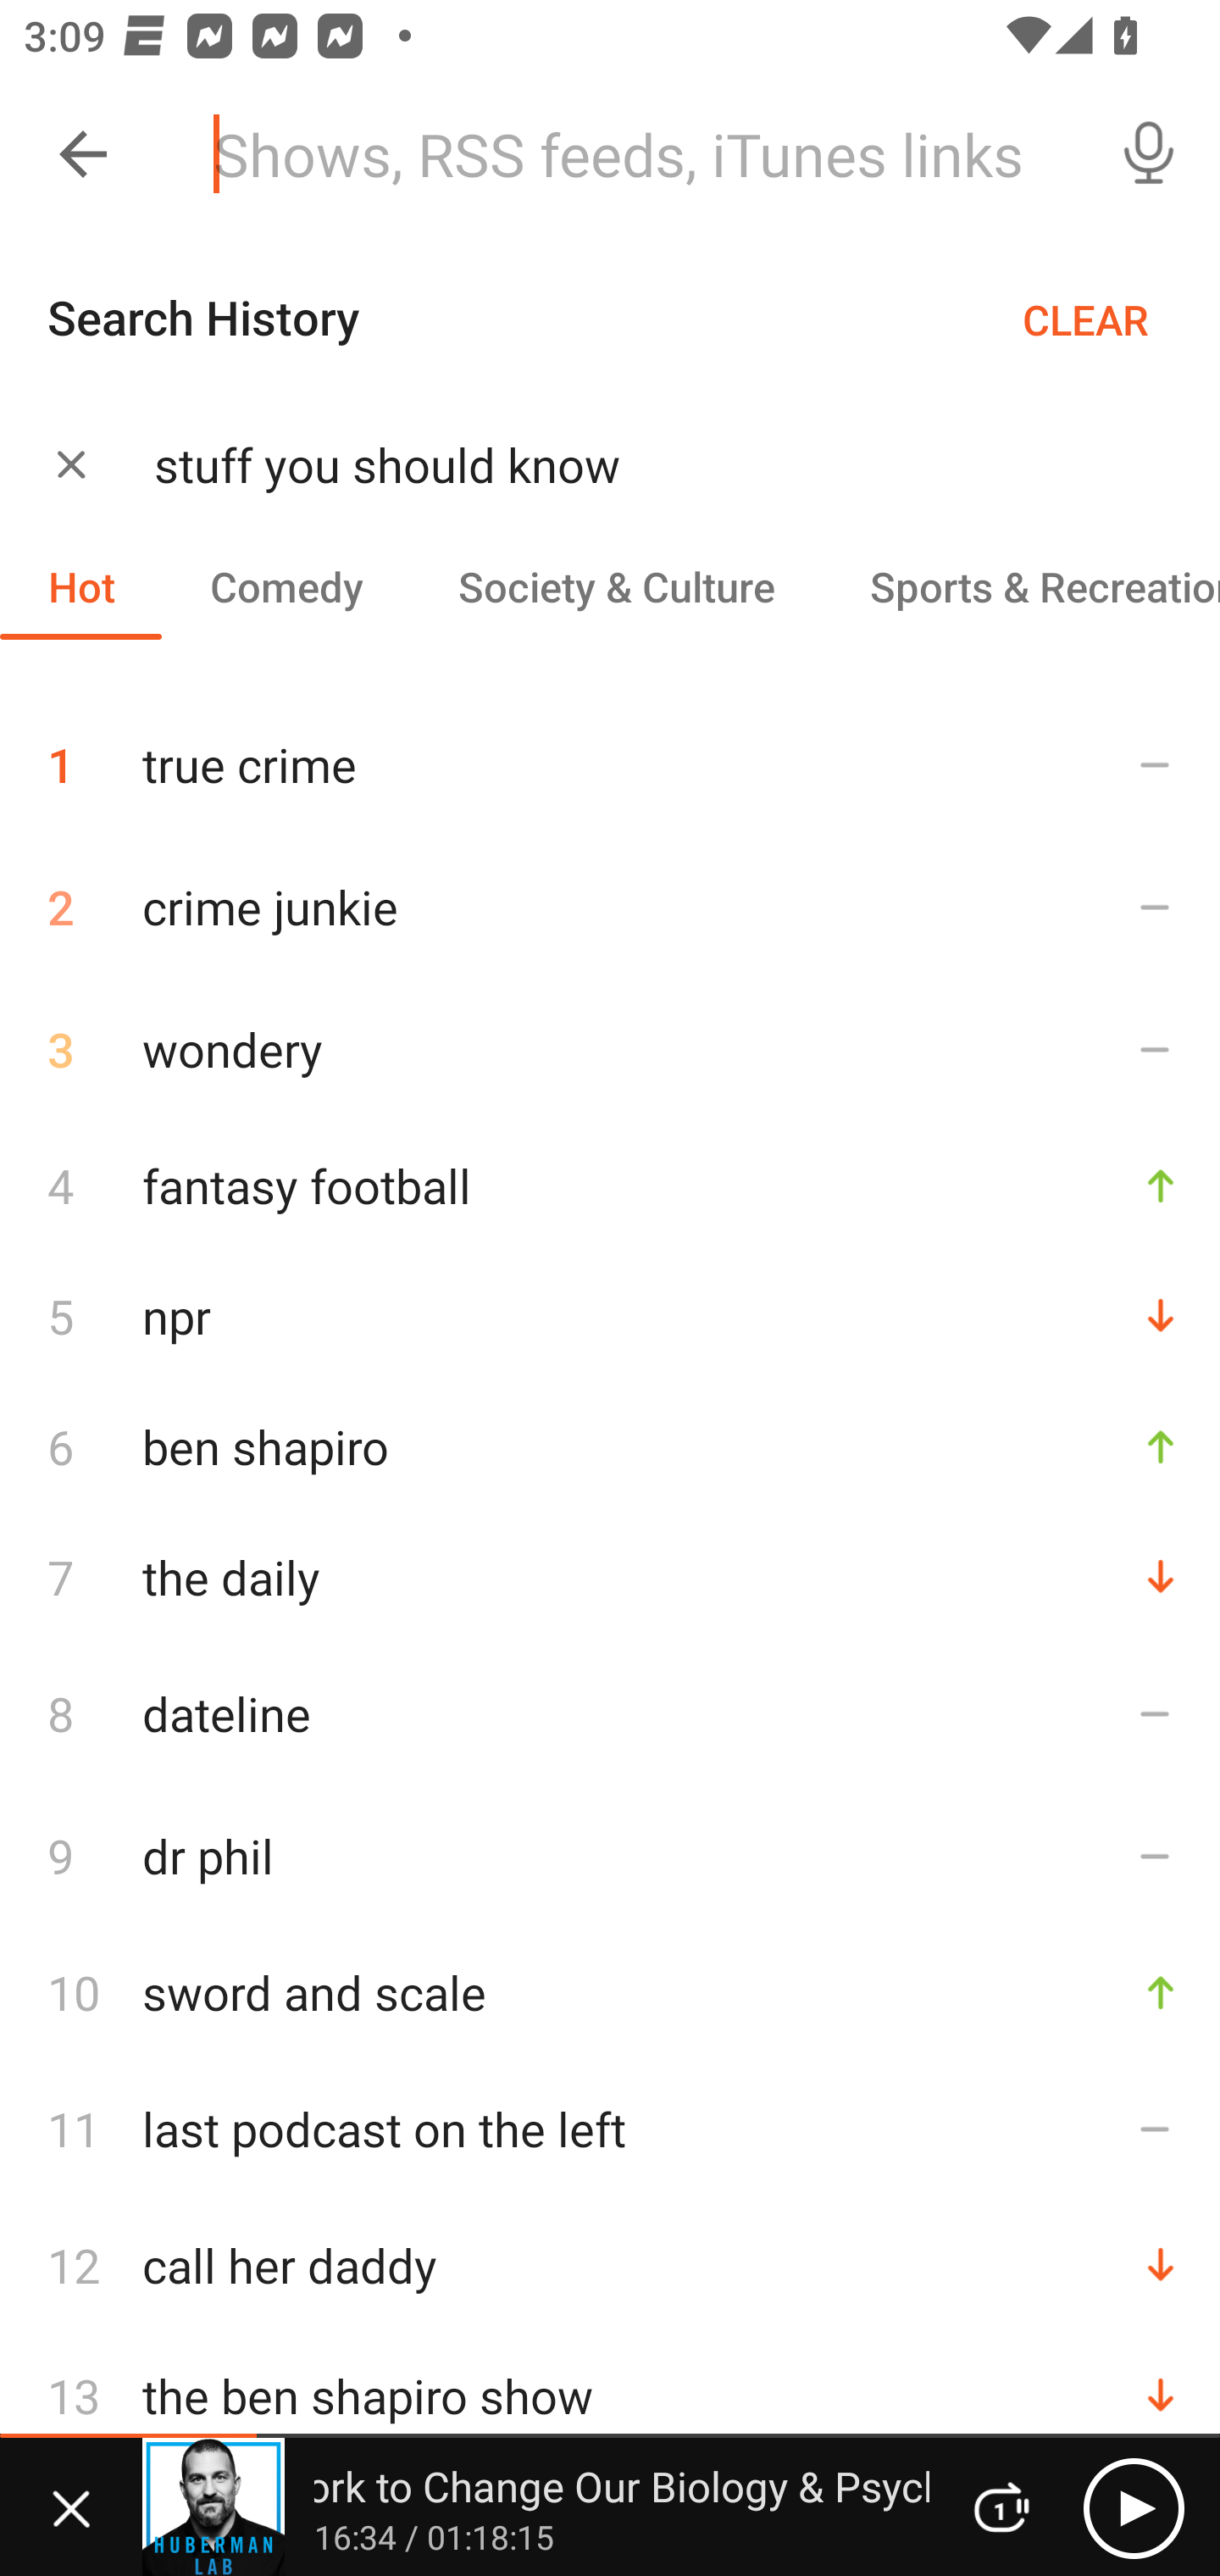 This screenshot has height=2576, width=1220. I want to click on 5 npr, so click(610, 1316).